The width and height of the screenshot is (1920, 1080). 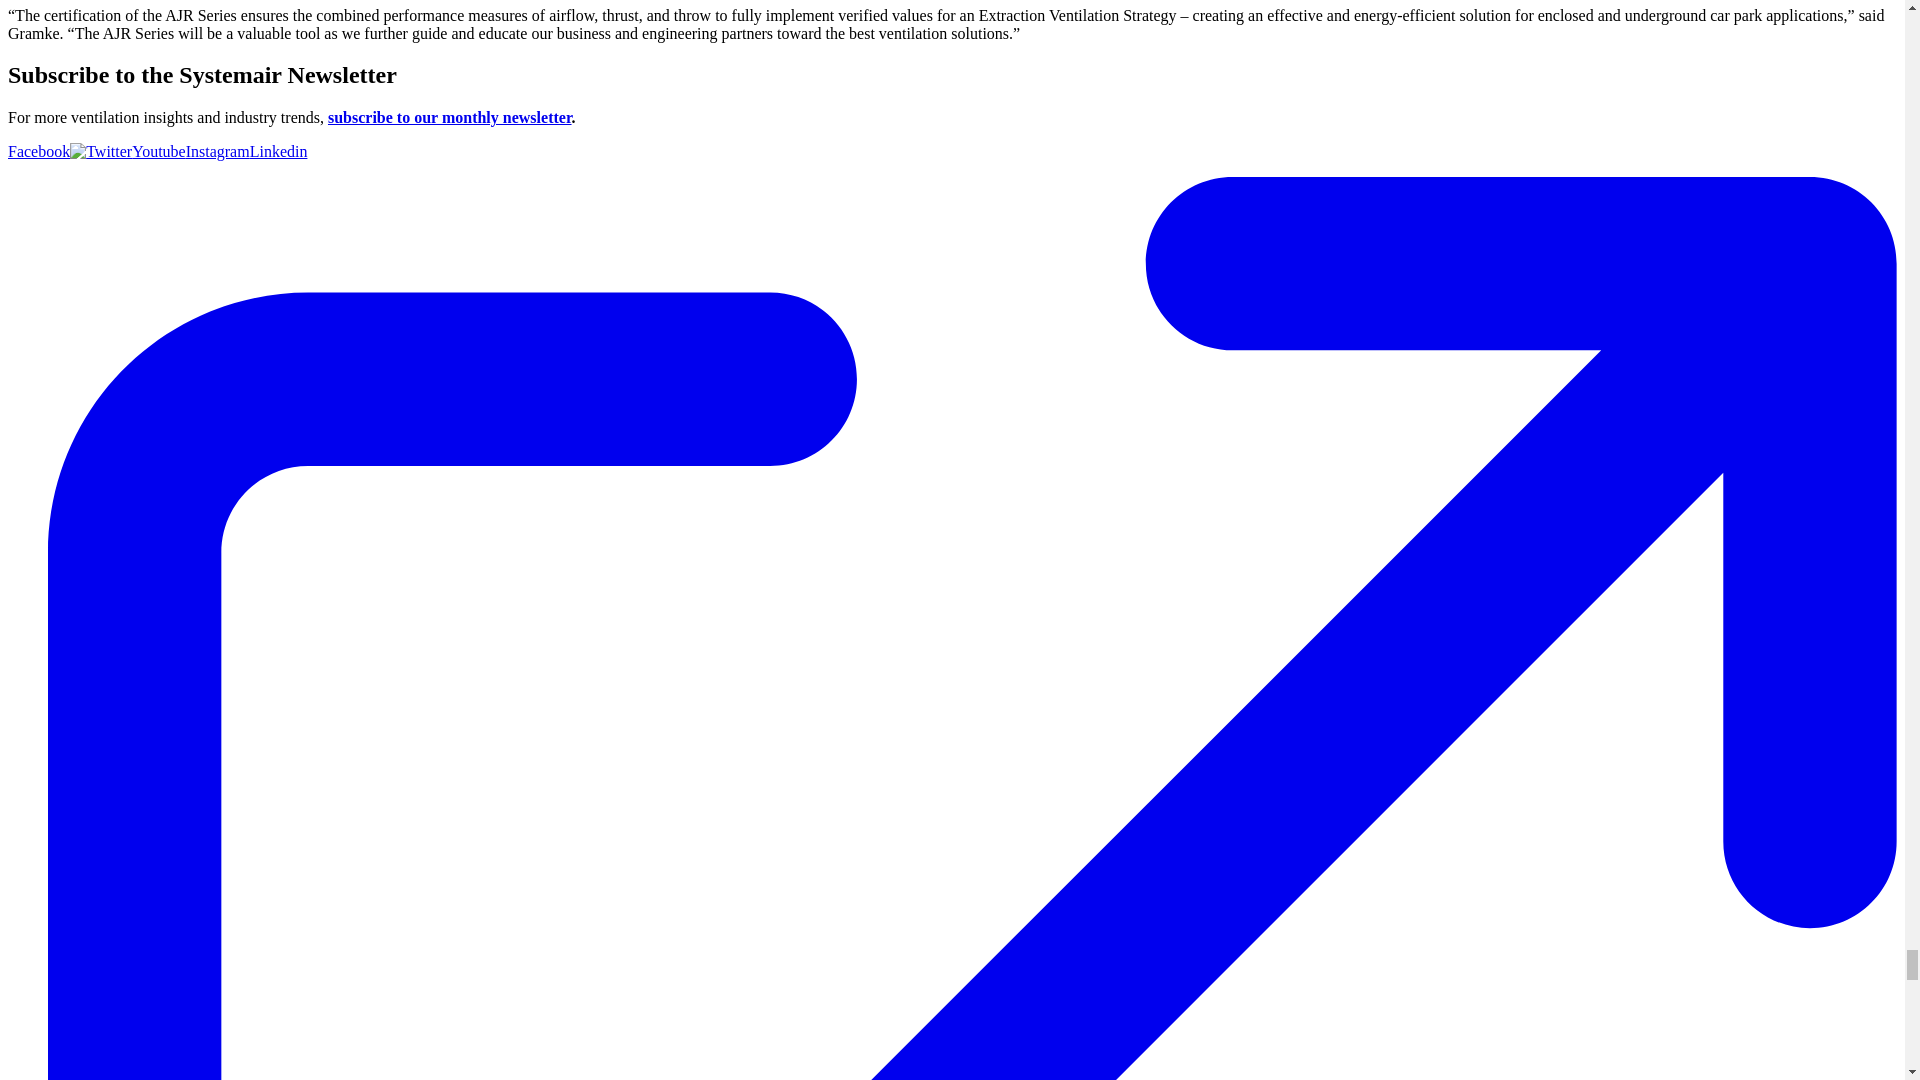 I want to click on Youtube, so click(x=159, y=150).